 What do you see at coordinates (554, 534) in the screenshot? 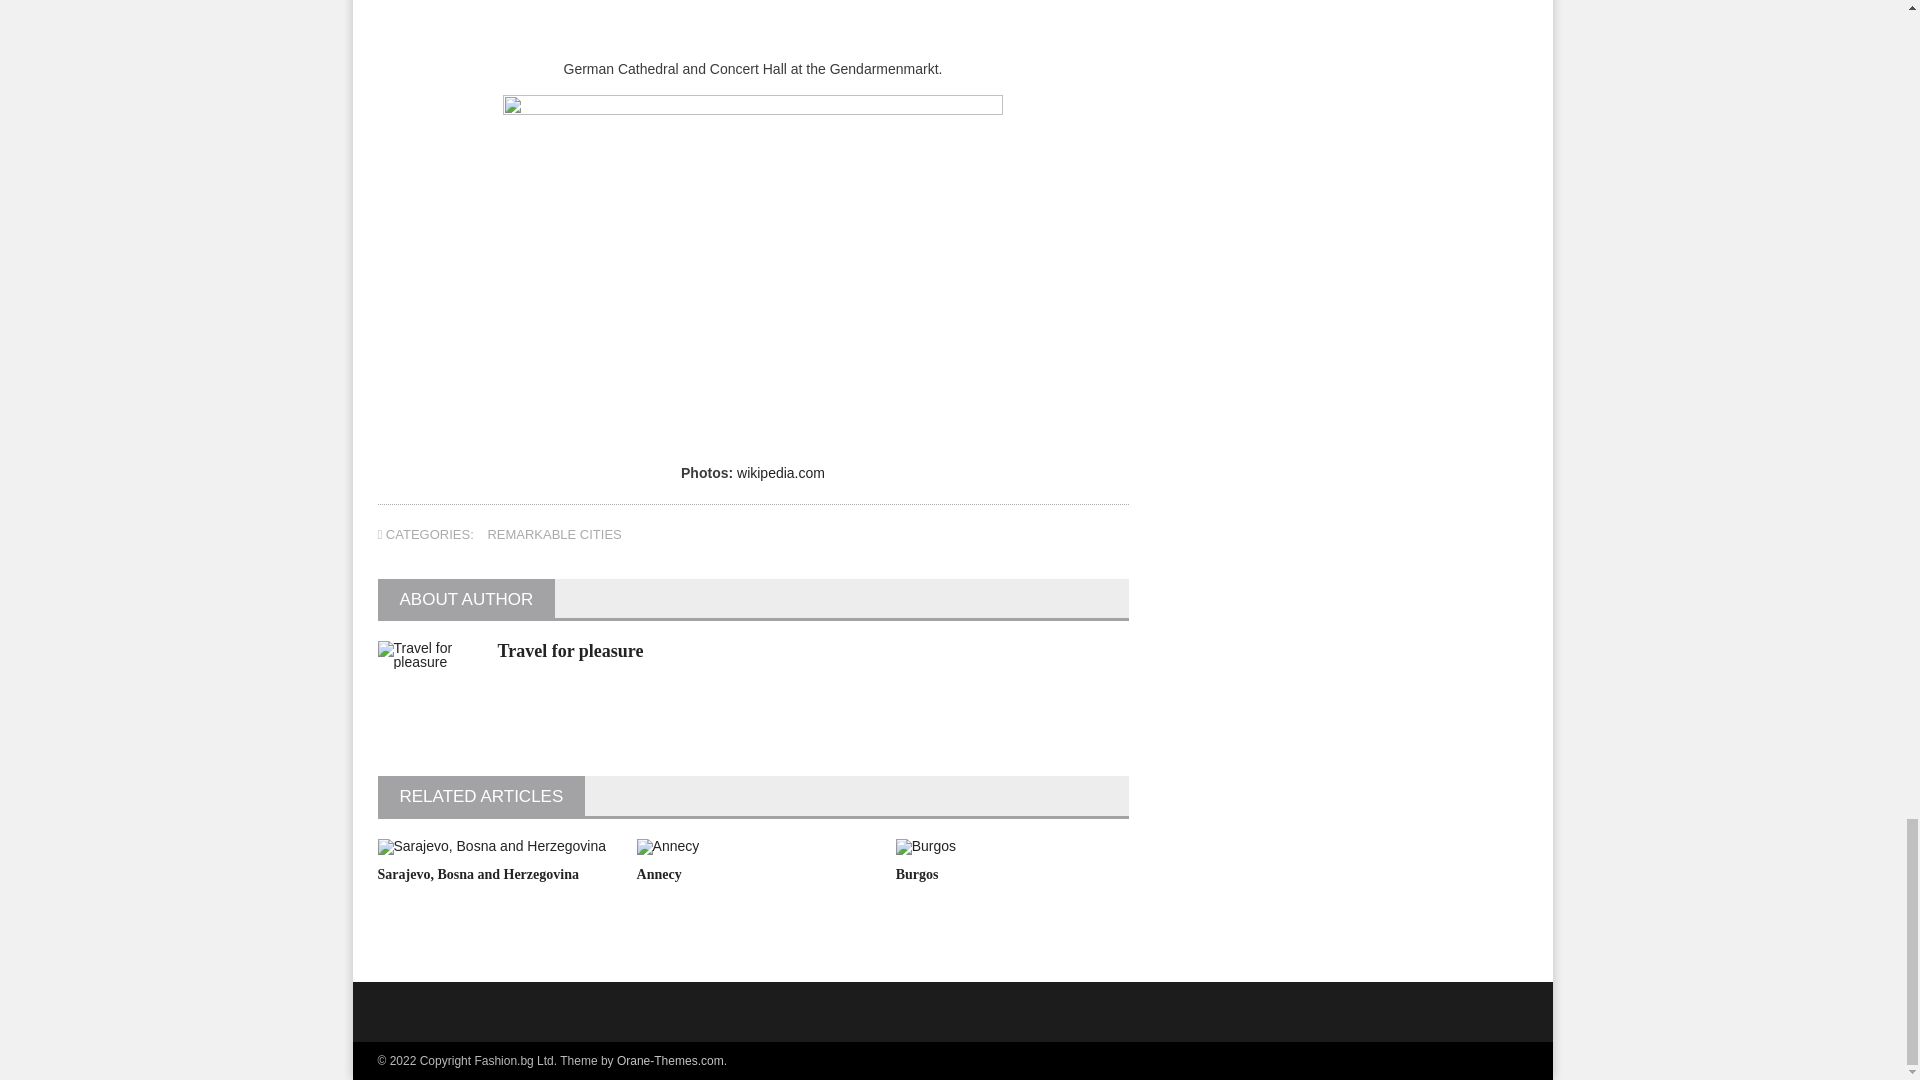
I see `REMARKABLE CITIES` at bounding box center [554, 534].